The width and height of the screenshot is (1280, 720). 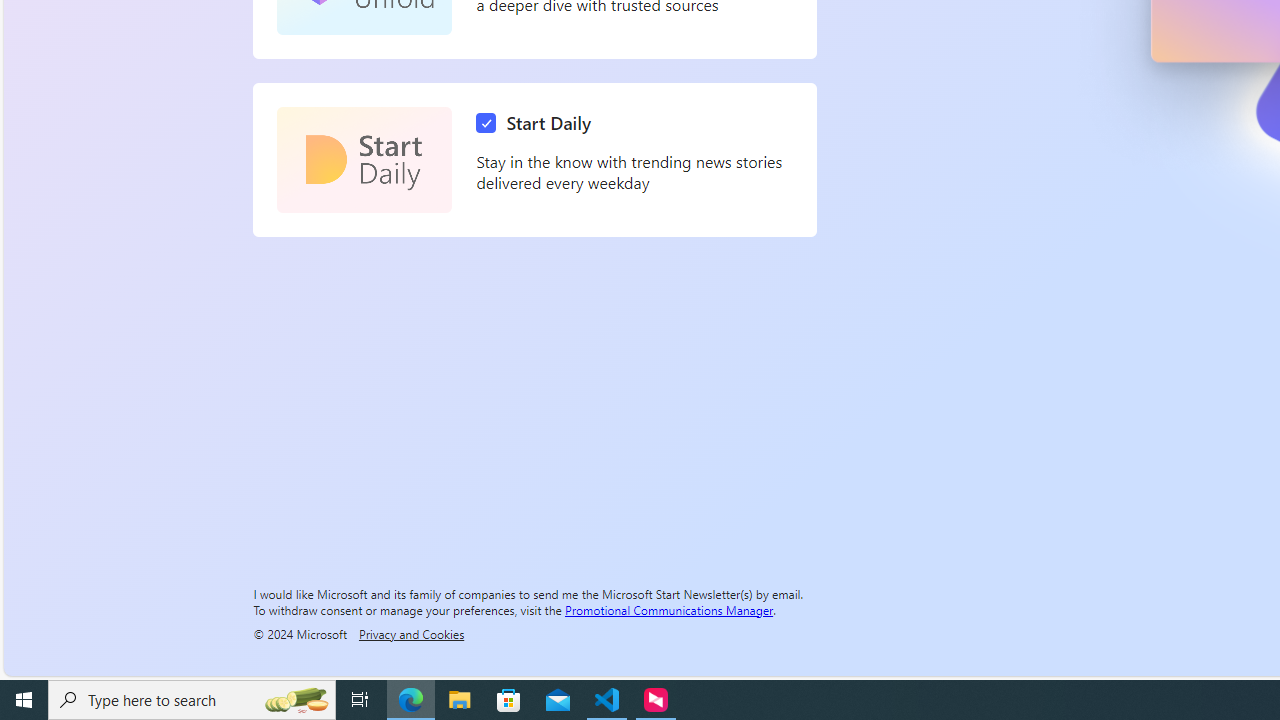 I want to click on Start Daily, so click(x=538, y=123).